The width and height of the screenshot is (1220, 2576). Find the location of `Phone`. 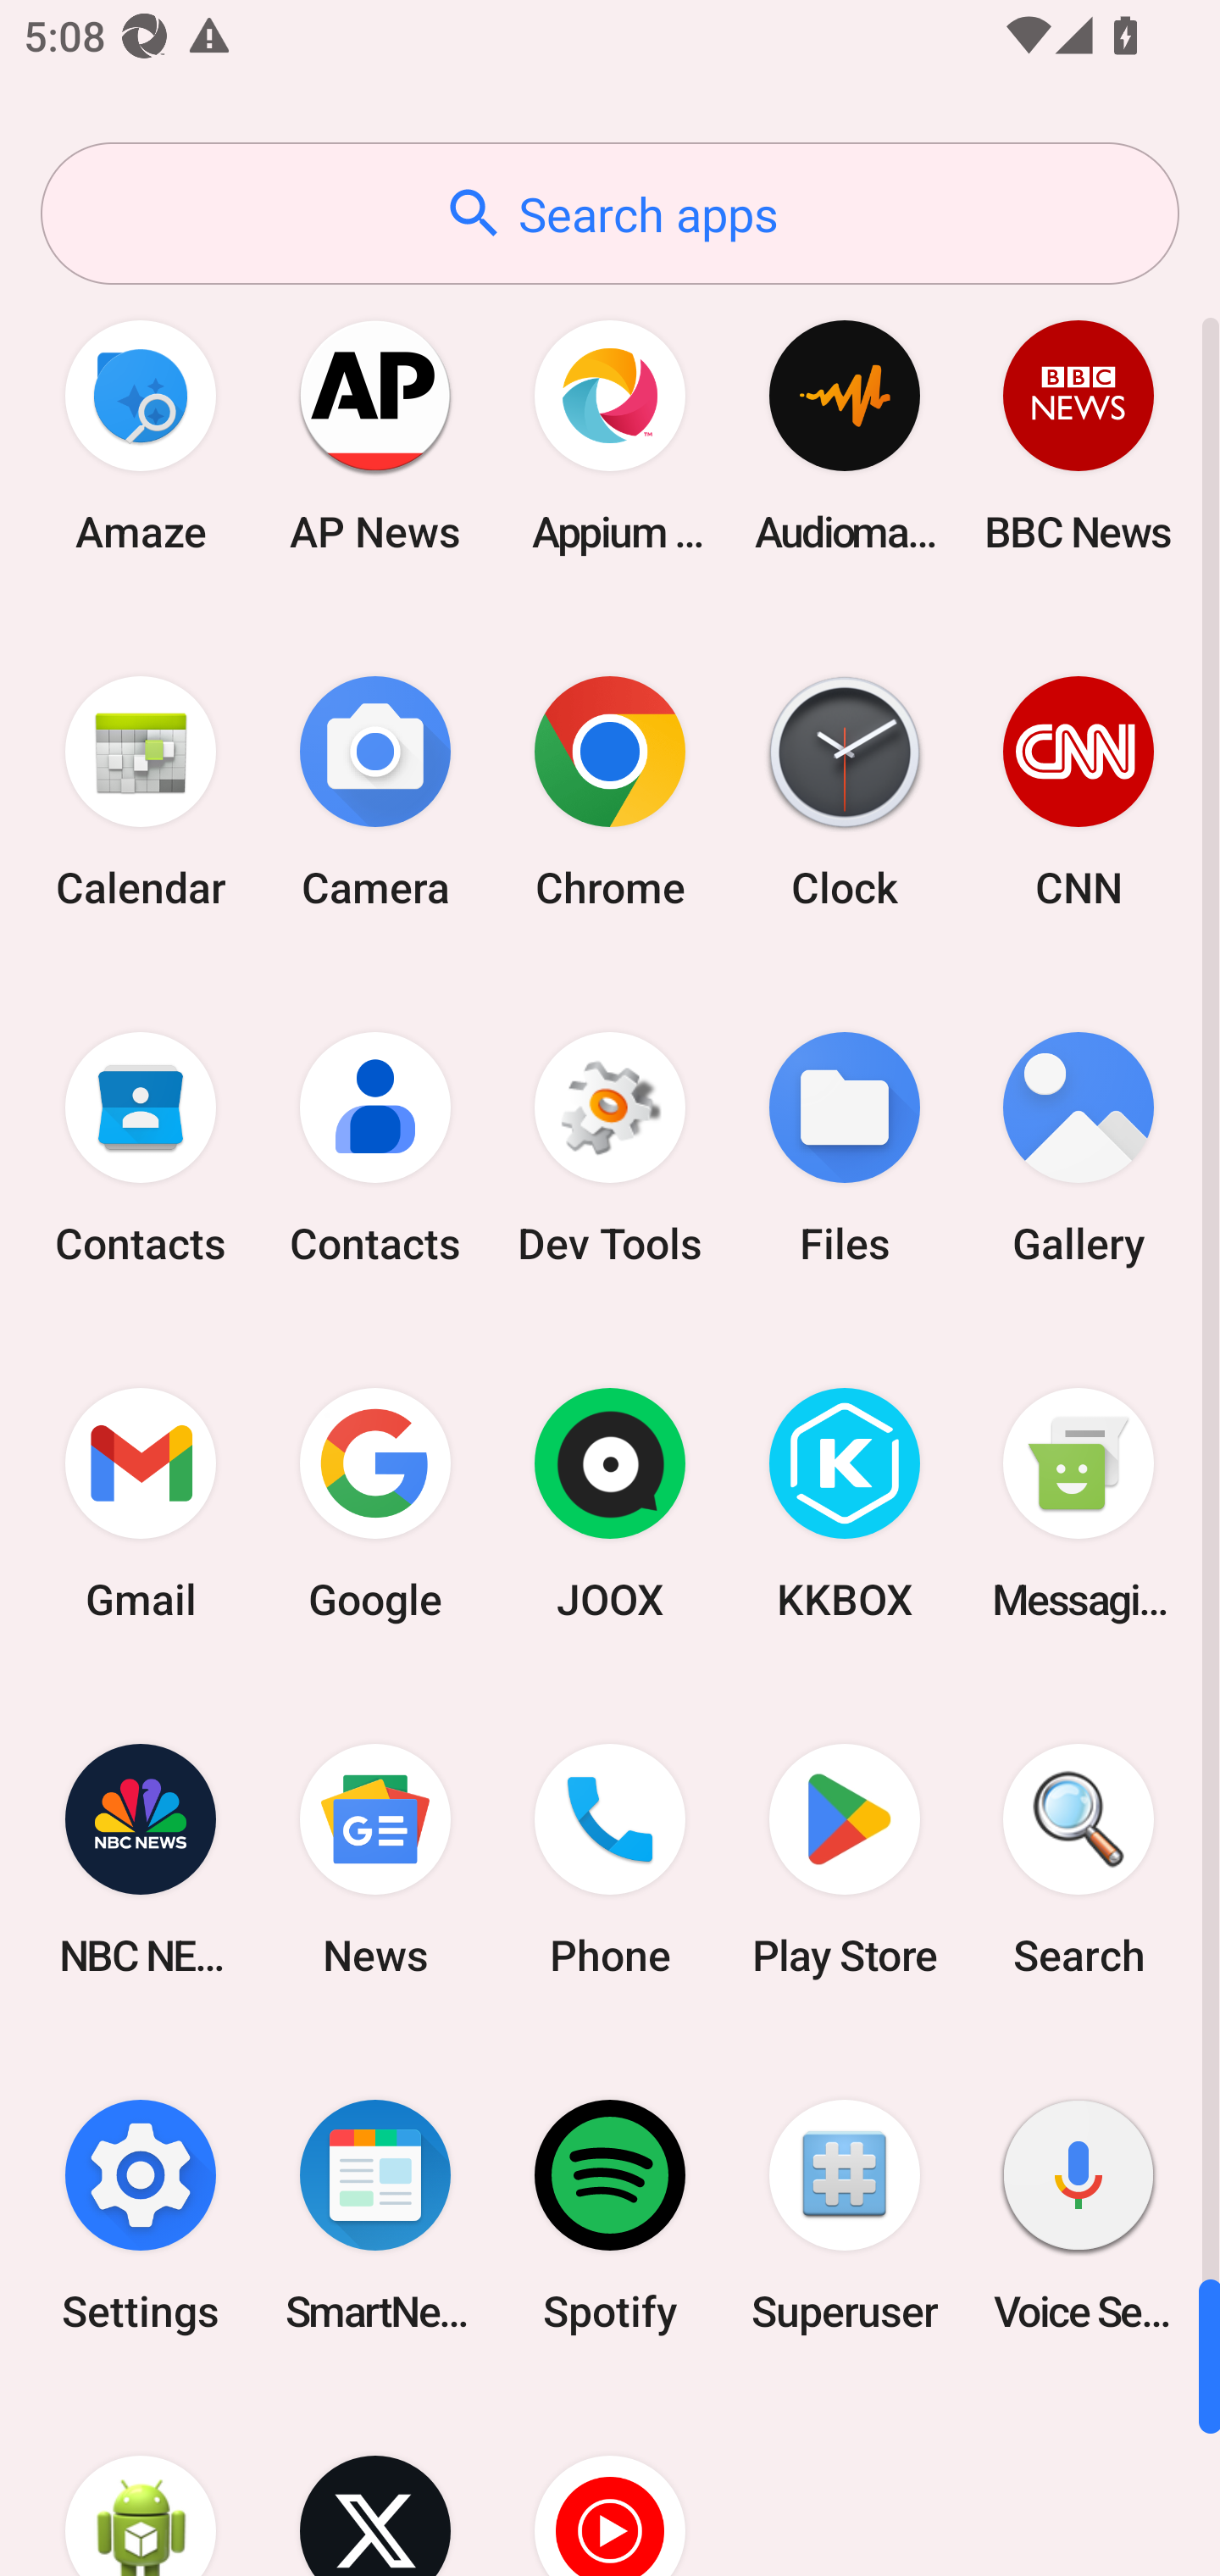

Phone is located at coordinates (610, 1859).